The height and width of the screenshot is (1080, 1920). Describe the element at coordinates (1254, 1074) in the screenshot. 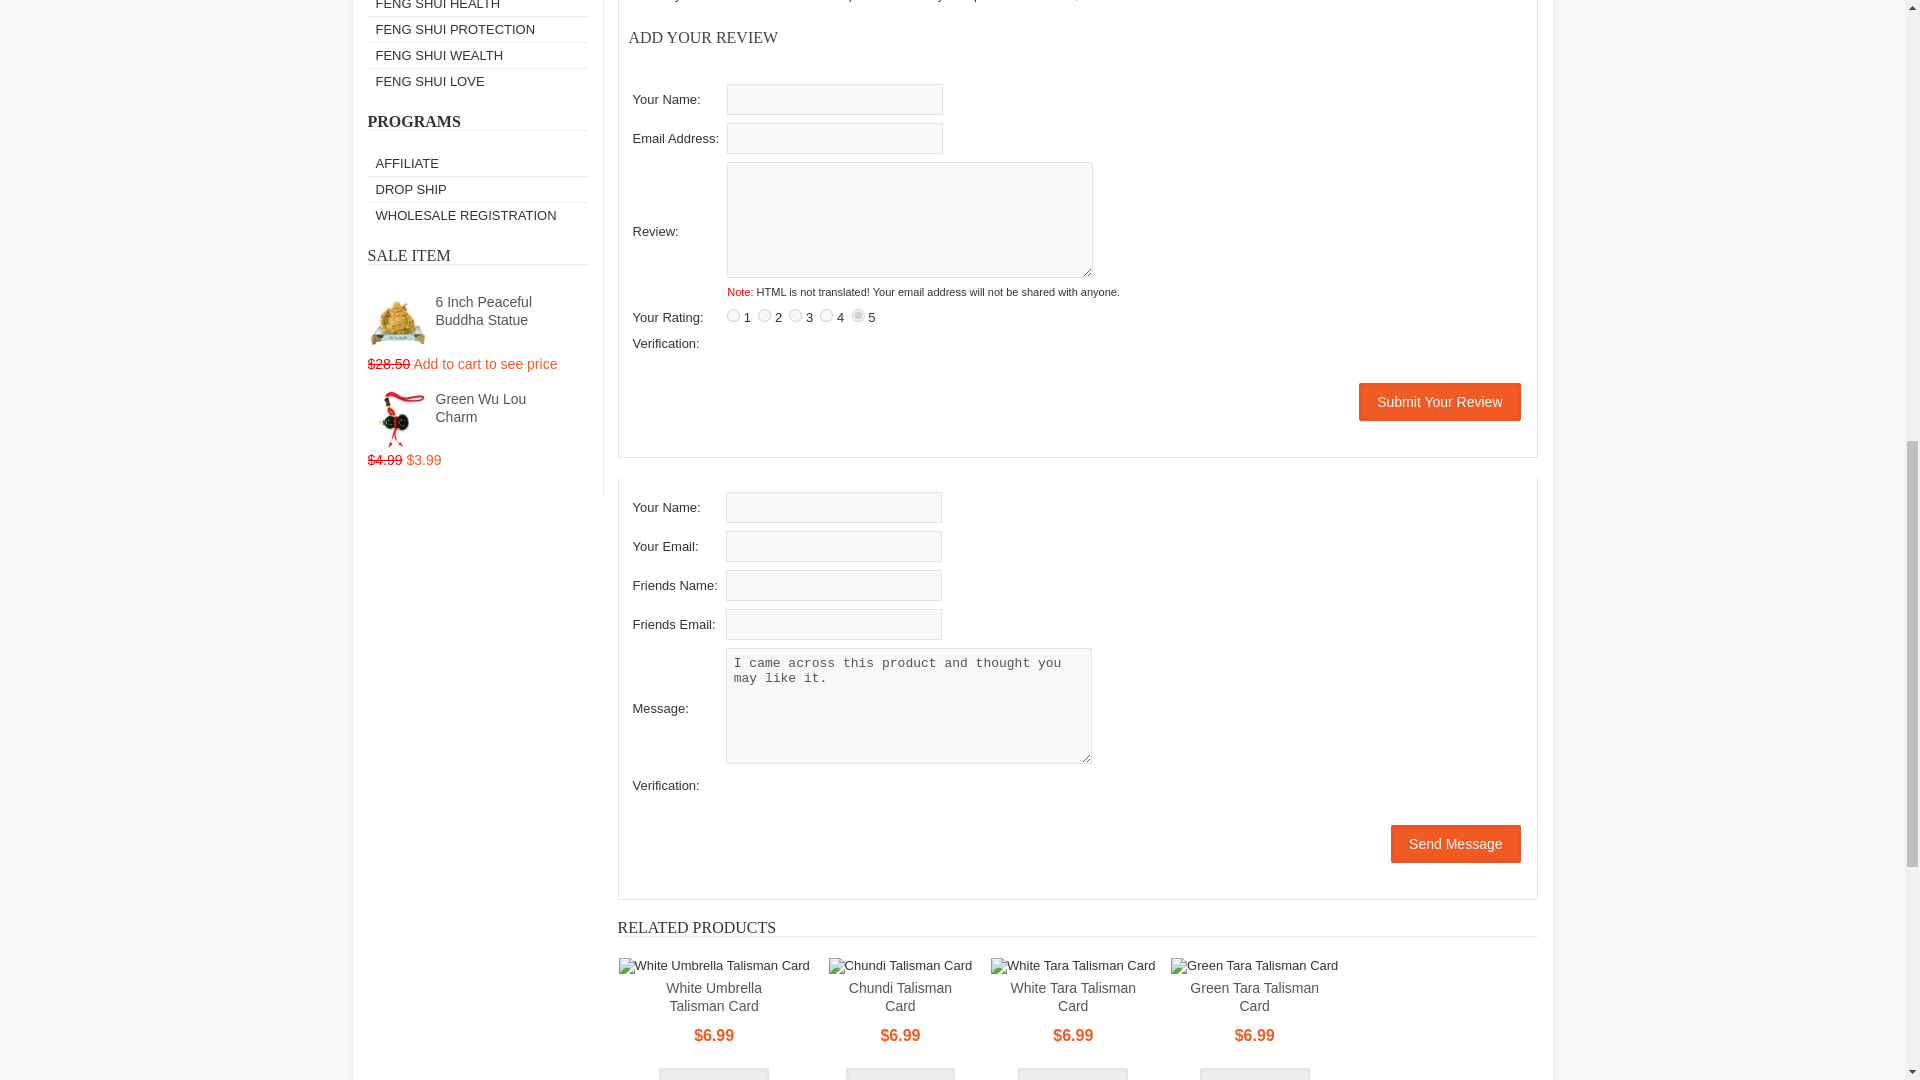

I see `Add To Cart` at that location.